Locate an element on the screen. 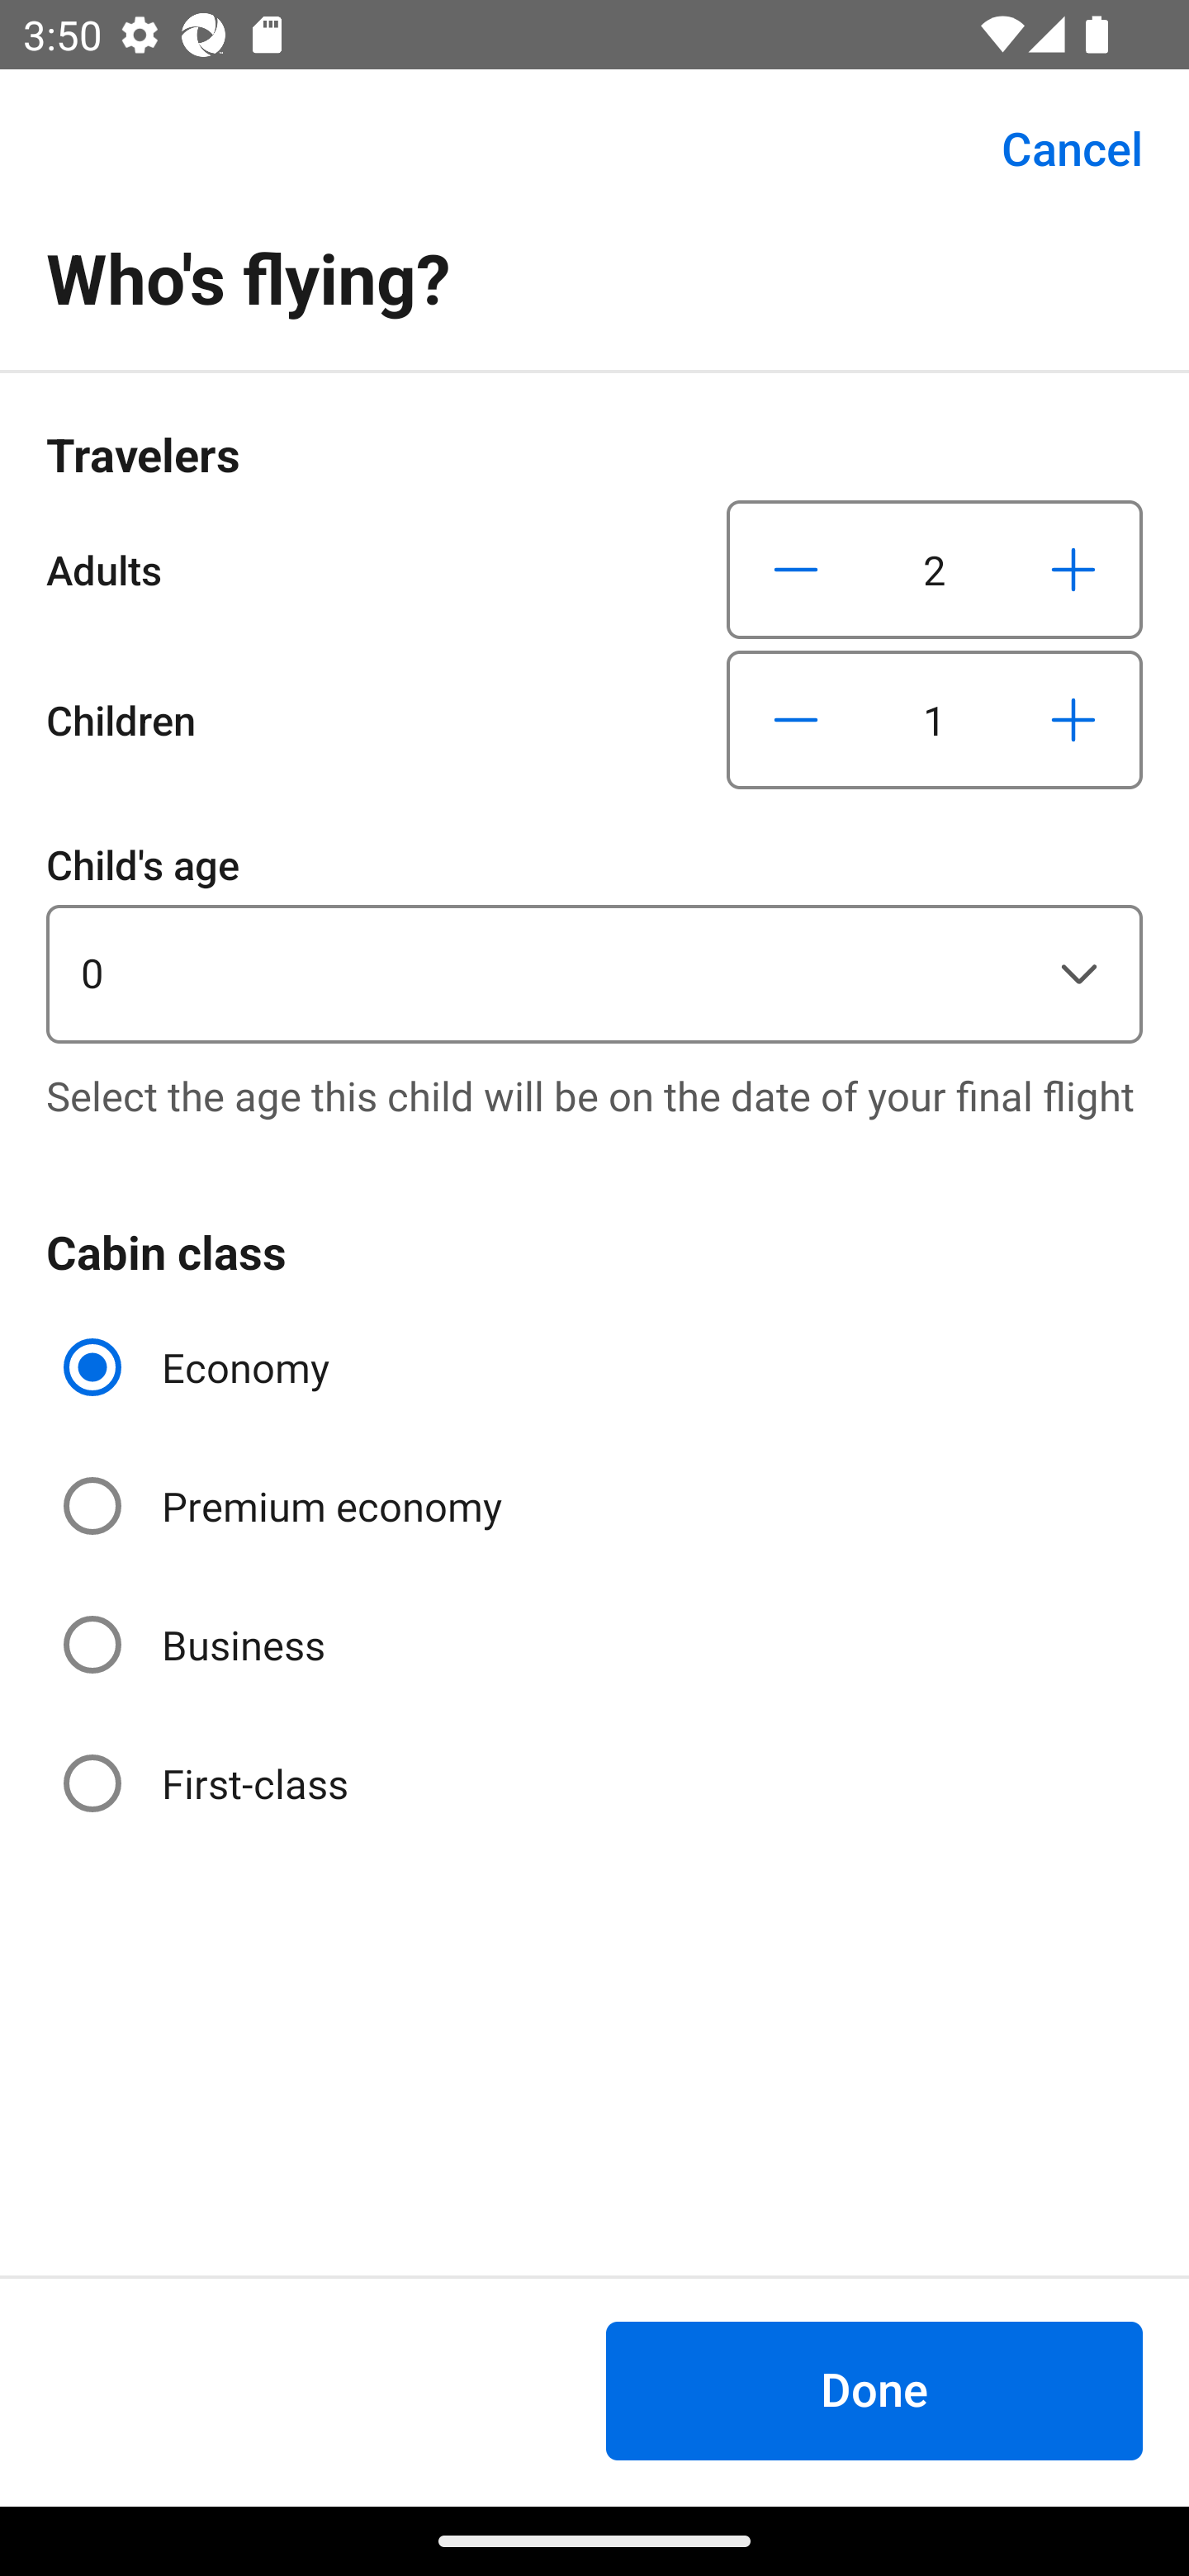 The height and width of the screenshot is (2576, 1189). Increase is located at coordinates (1073, 569).